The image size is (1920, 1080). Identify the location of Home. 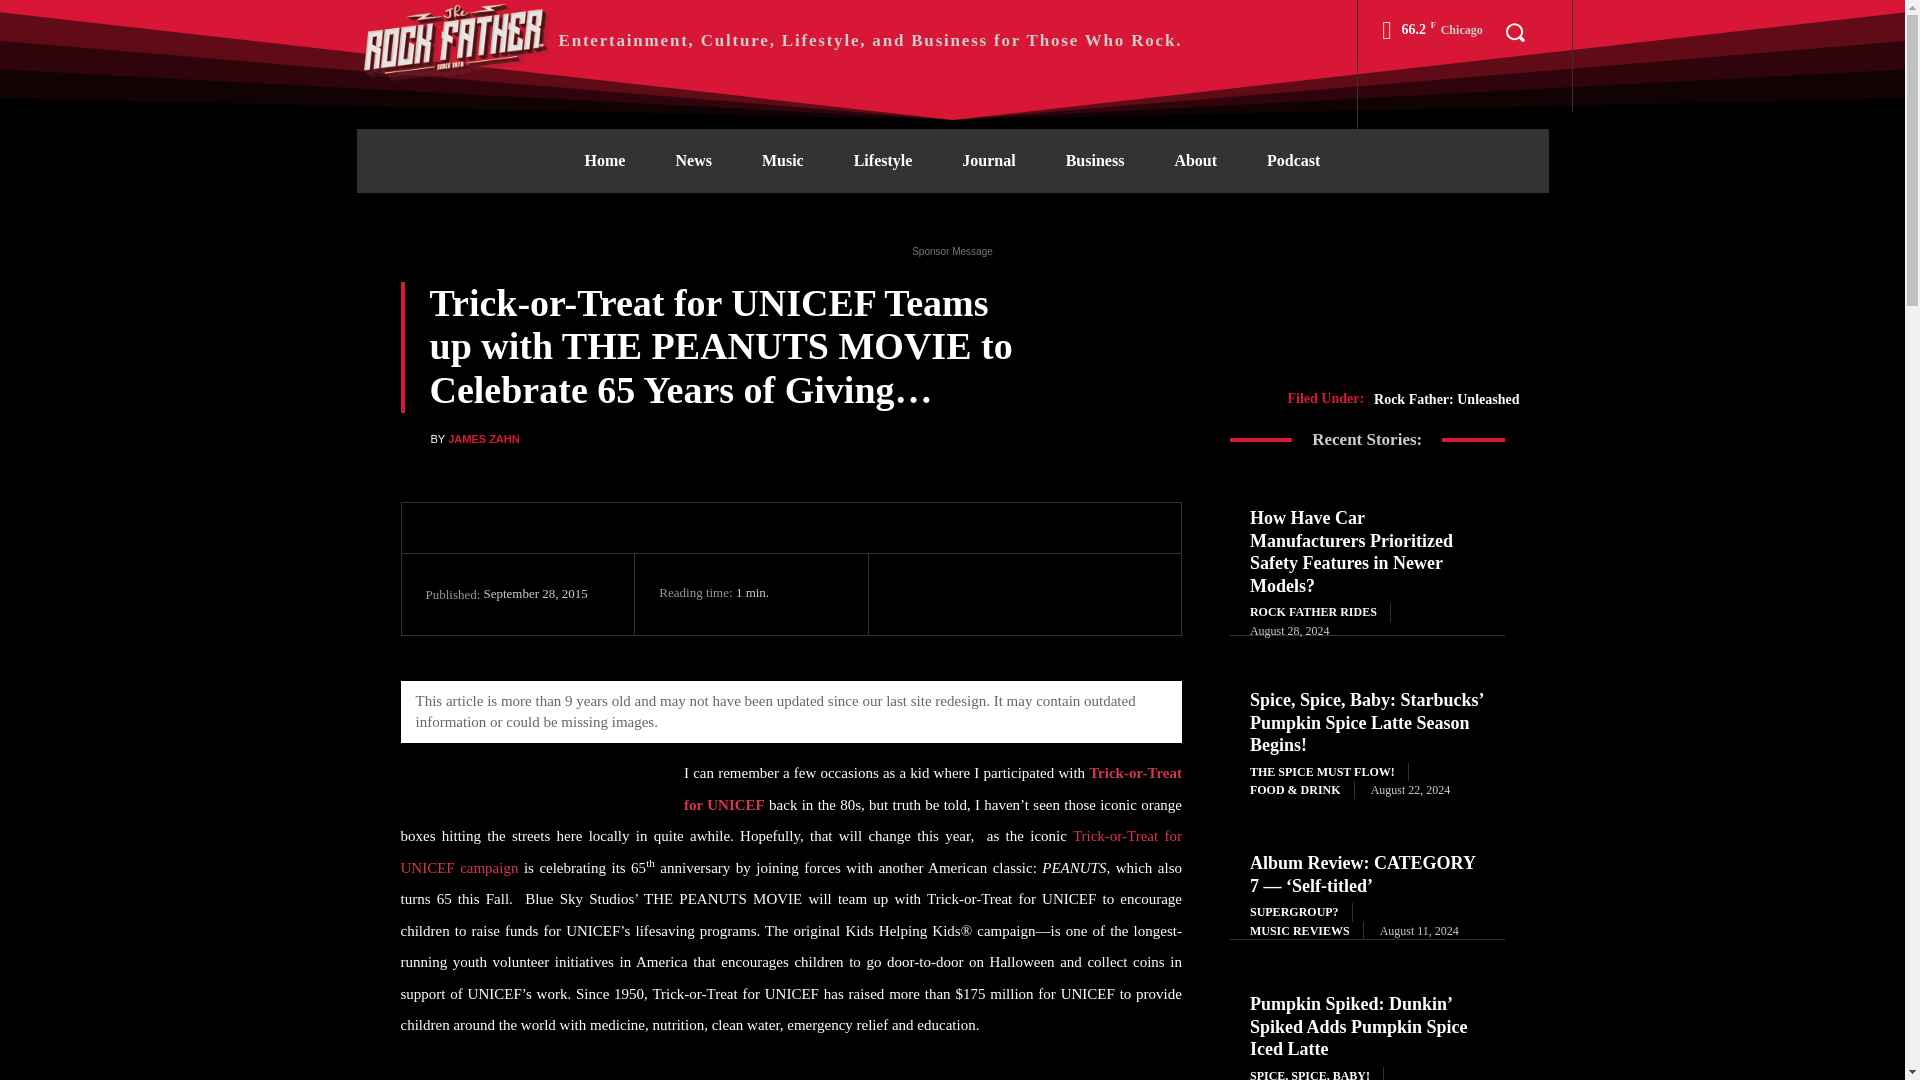
(605, 160).